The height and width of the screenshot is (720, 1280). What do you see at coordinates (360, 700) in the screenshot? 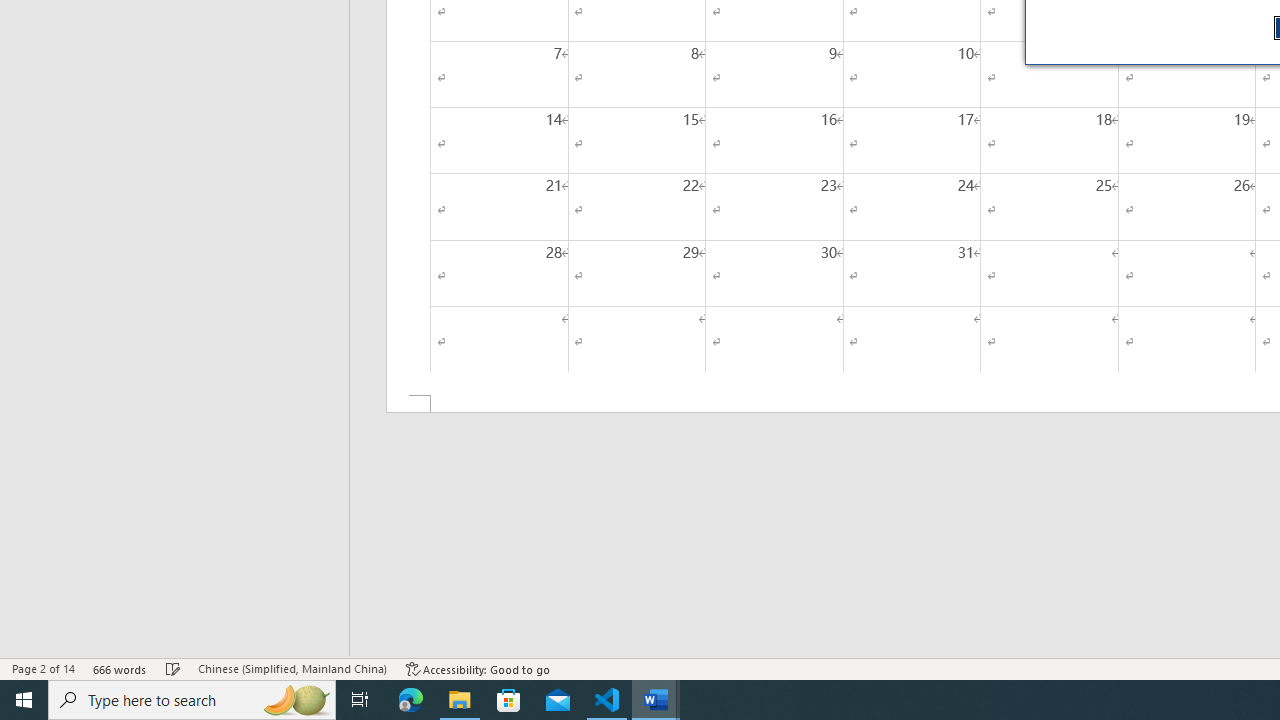
I see `Task View` at bounding box center [360, 700].